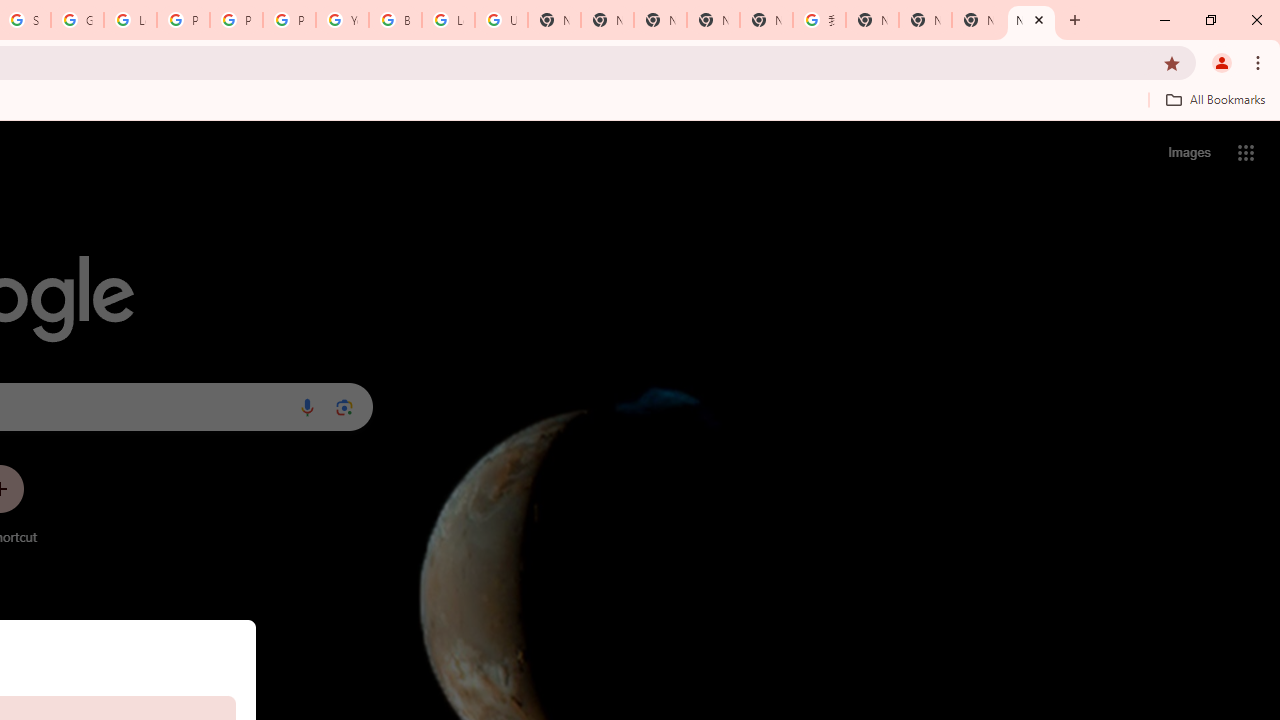 Image resolution: width=1280 pixels, height=720 pixels. What do you see at coordinates (660, 20) in the screenshot?
I see `New Tab` at bounding box center [660, 20].